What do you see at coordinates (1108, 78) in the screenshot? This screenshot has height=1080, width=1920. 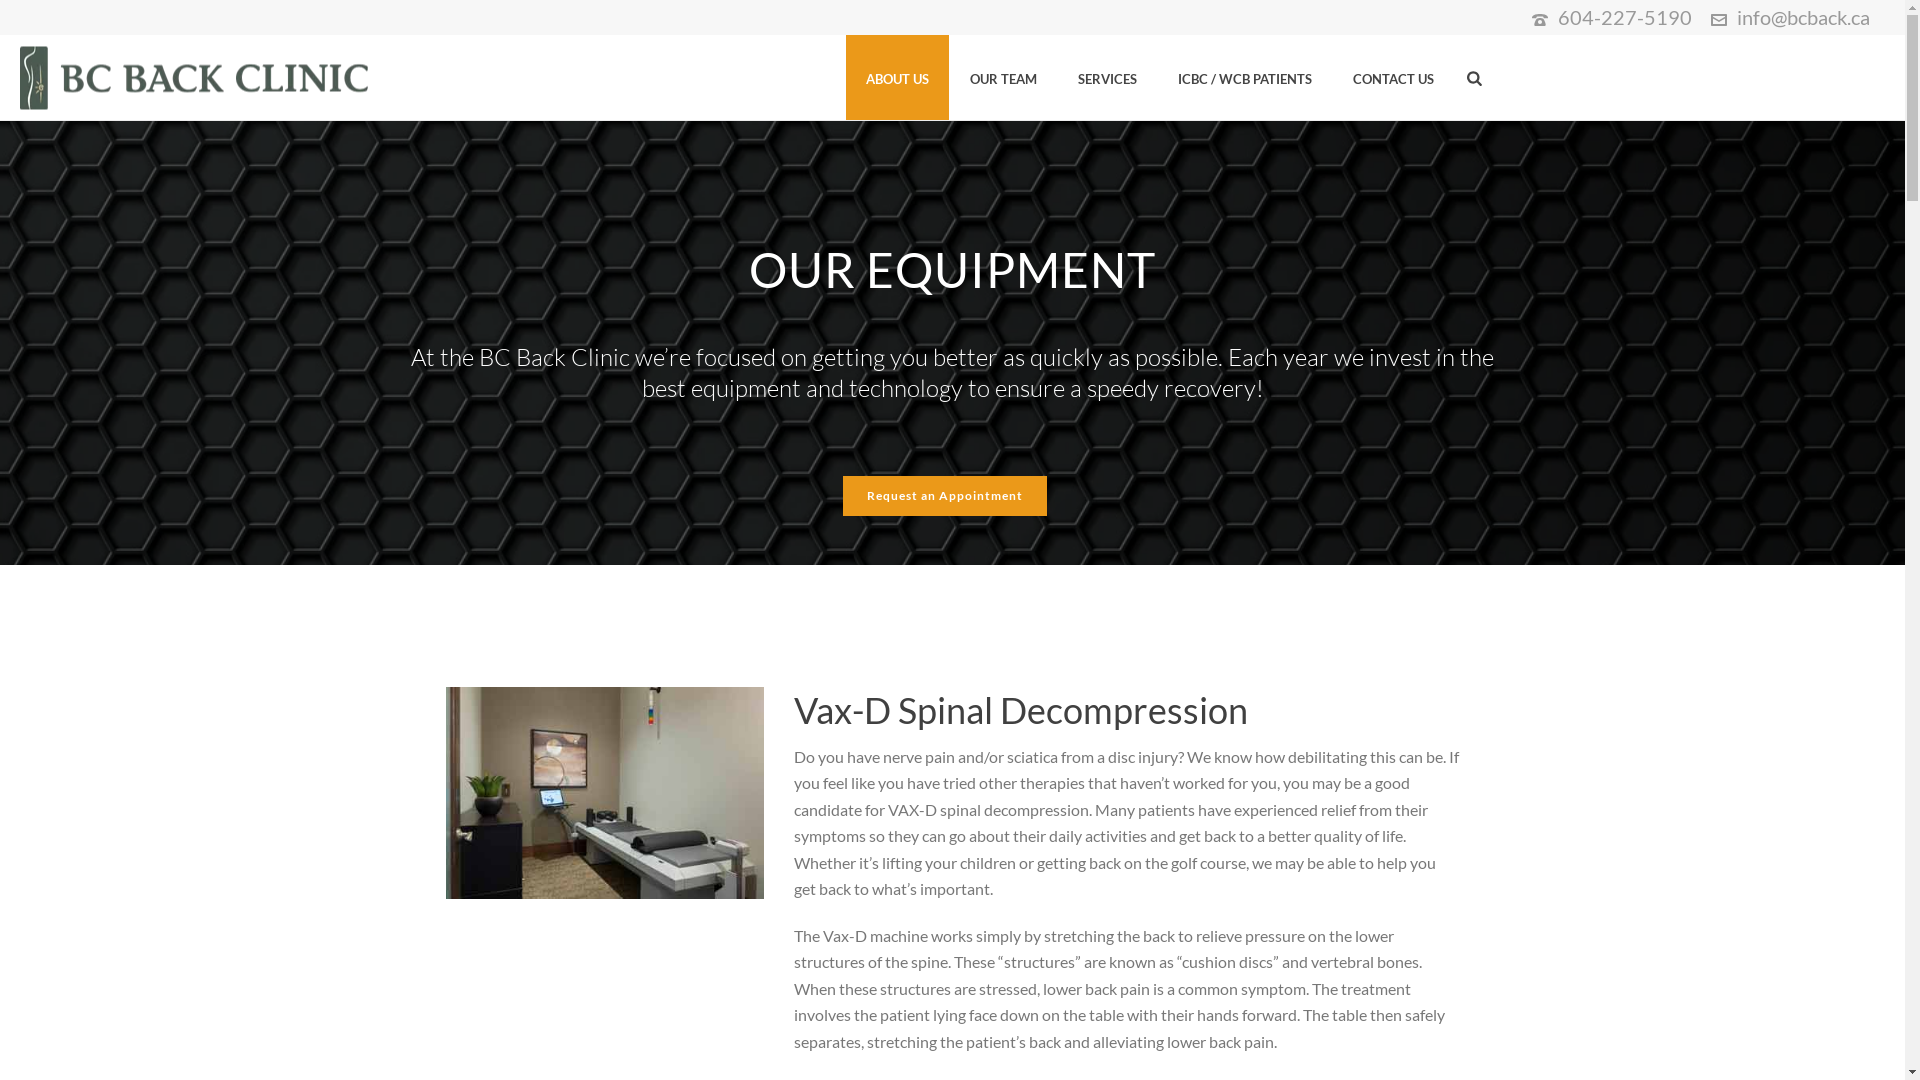 I see `SERVICES` at bounding box center [1108, 78].